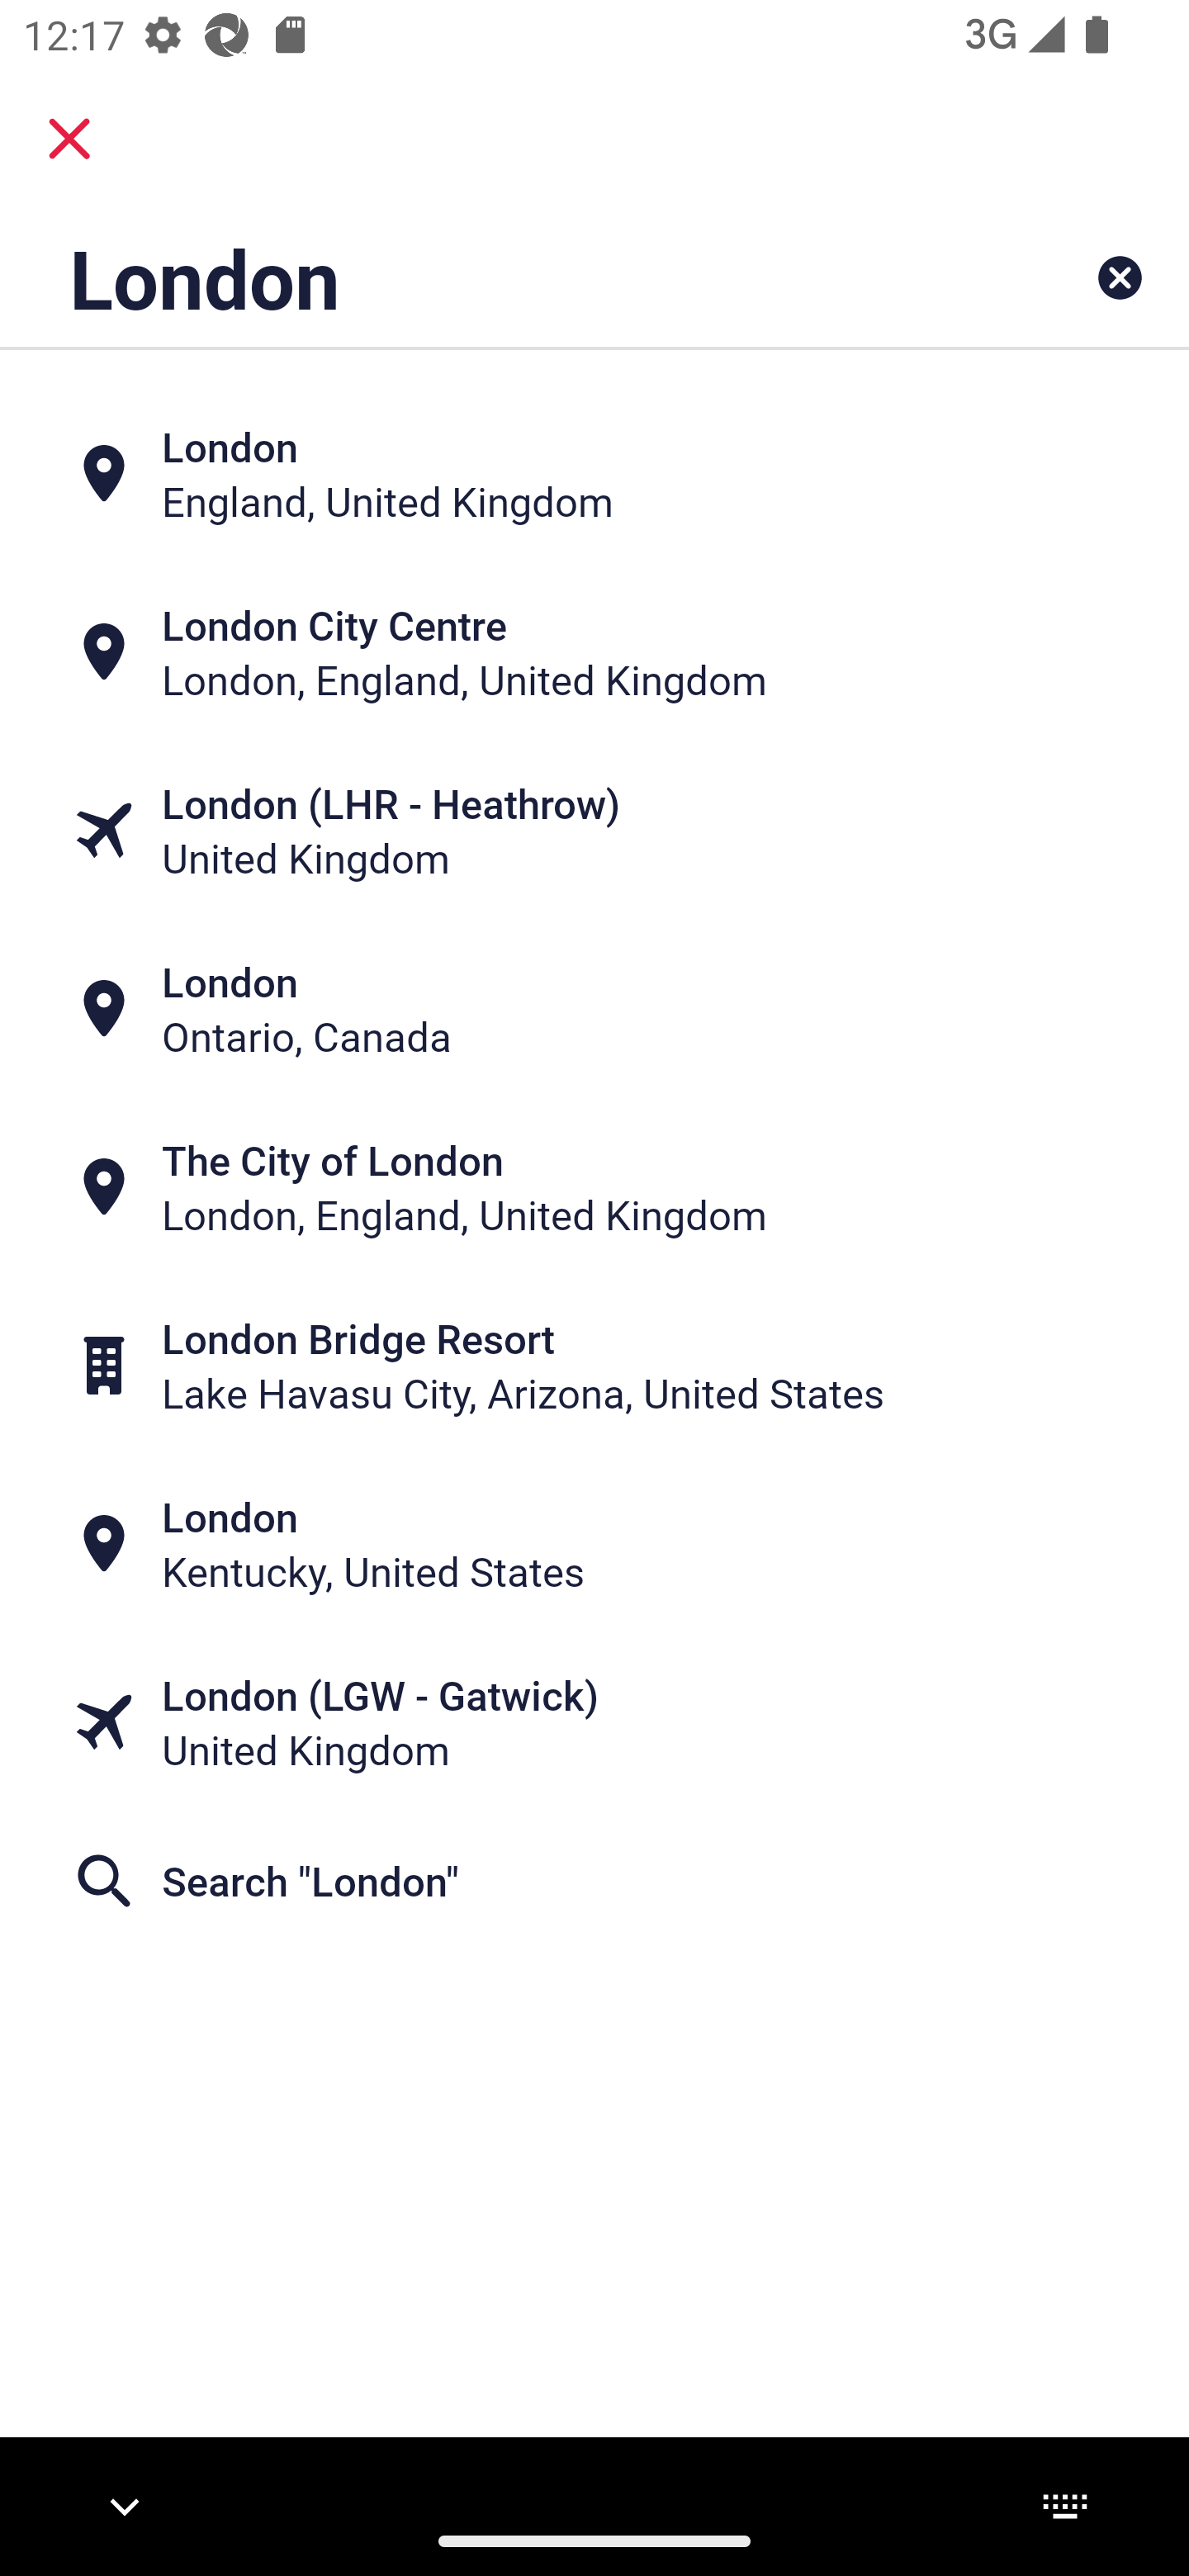  What do you see at coordinates (594, 1008) in the screenshot?
I see `London Ontario, Canada` at bounding box center [594, 1008].